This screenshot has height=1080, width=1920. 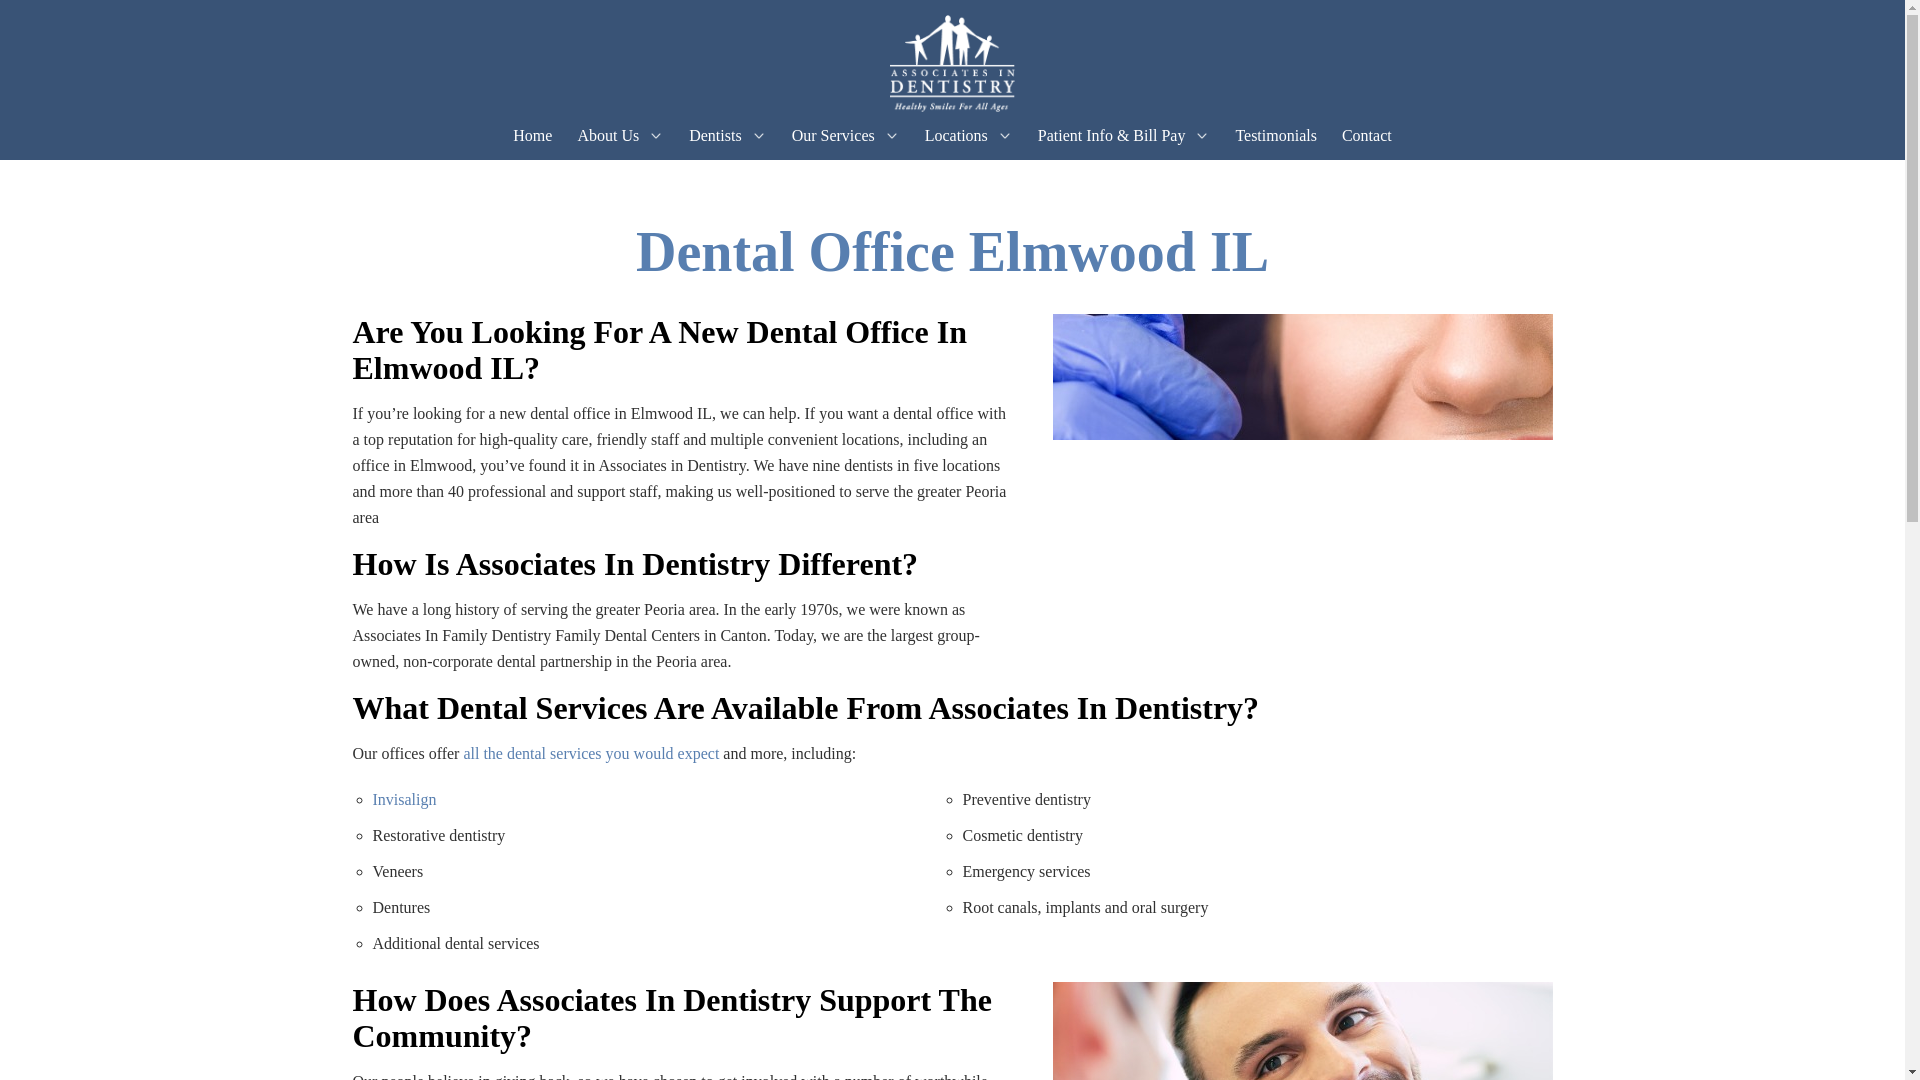 What do you see at coordinates (1367, 135) in the screenshot?
I see `Contact` at bounding box center [1367, 135].